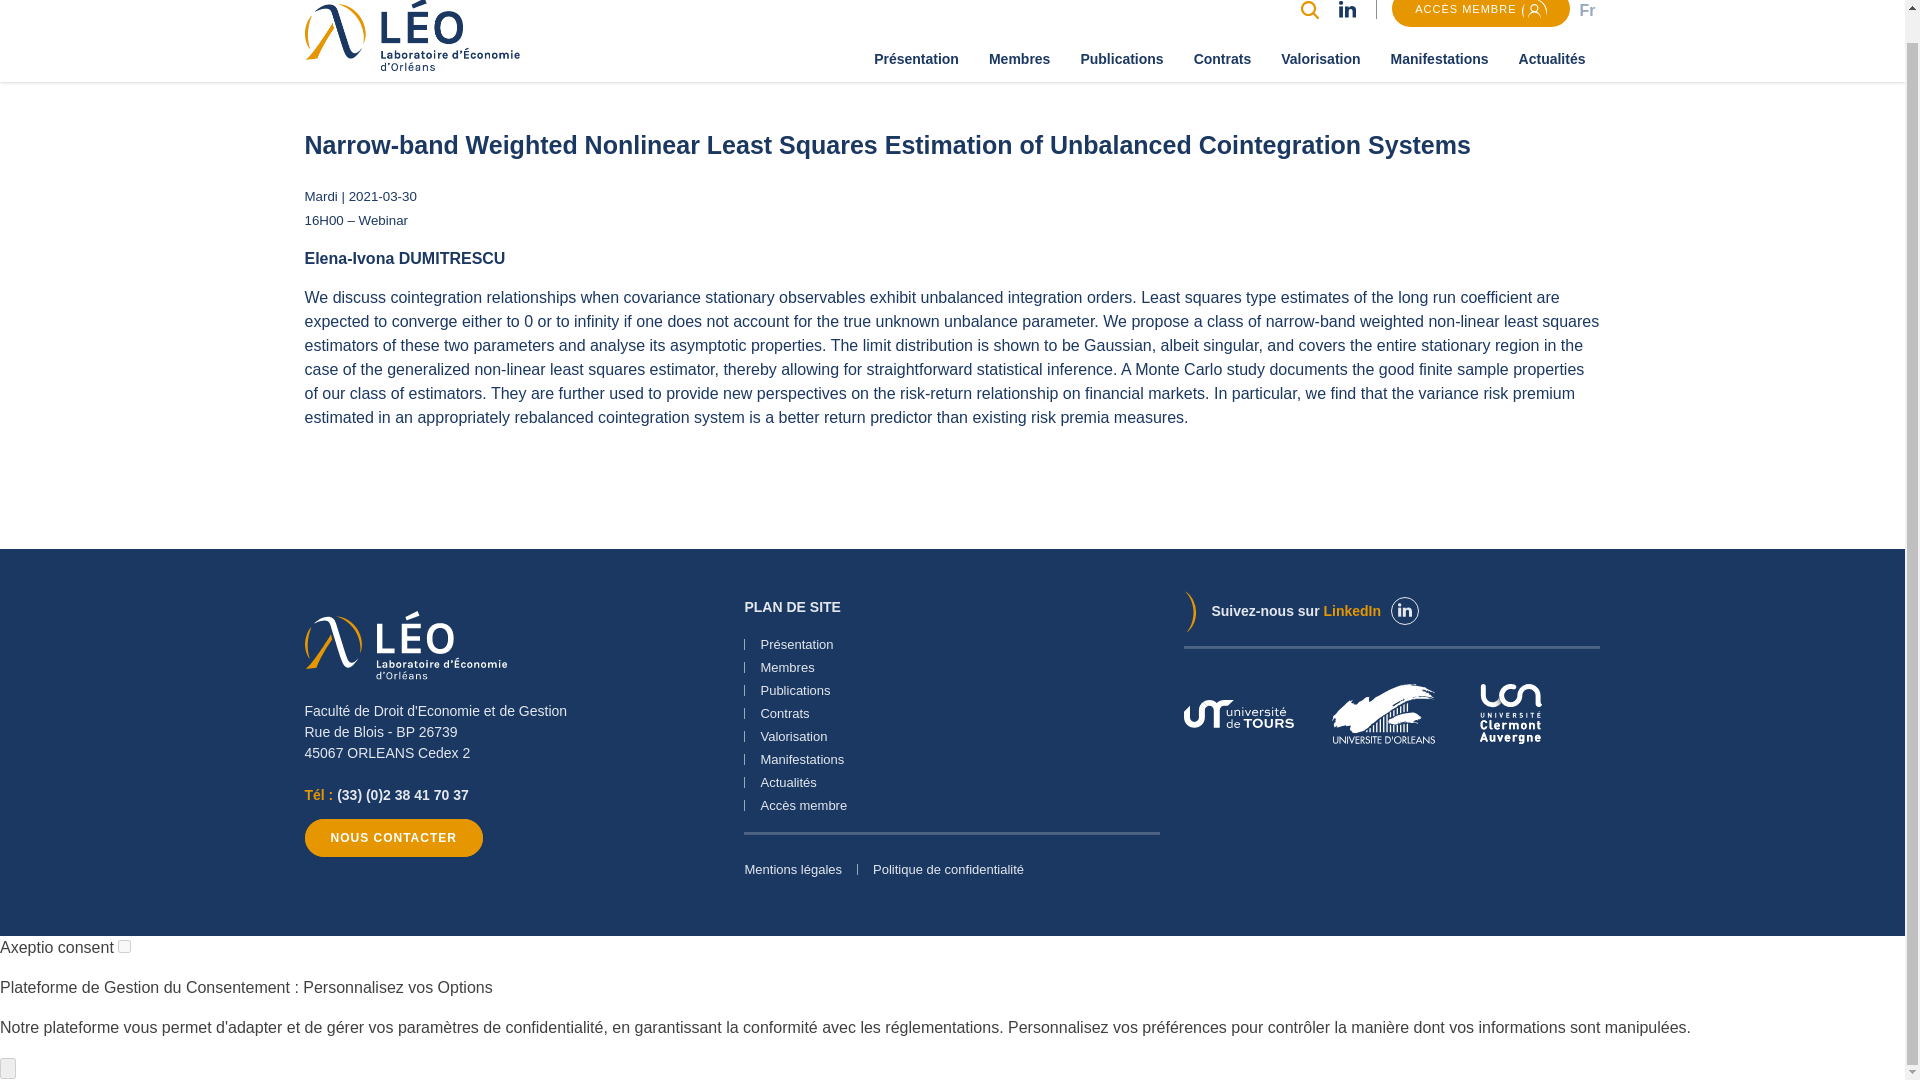 This screenshot has width=1920, height=1080. What do you see at coordinates (1222, 59) in the screenshot?
I see `Contrats` at bounding box center [1222, 59].